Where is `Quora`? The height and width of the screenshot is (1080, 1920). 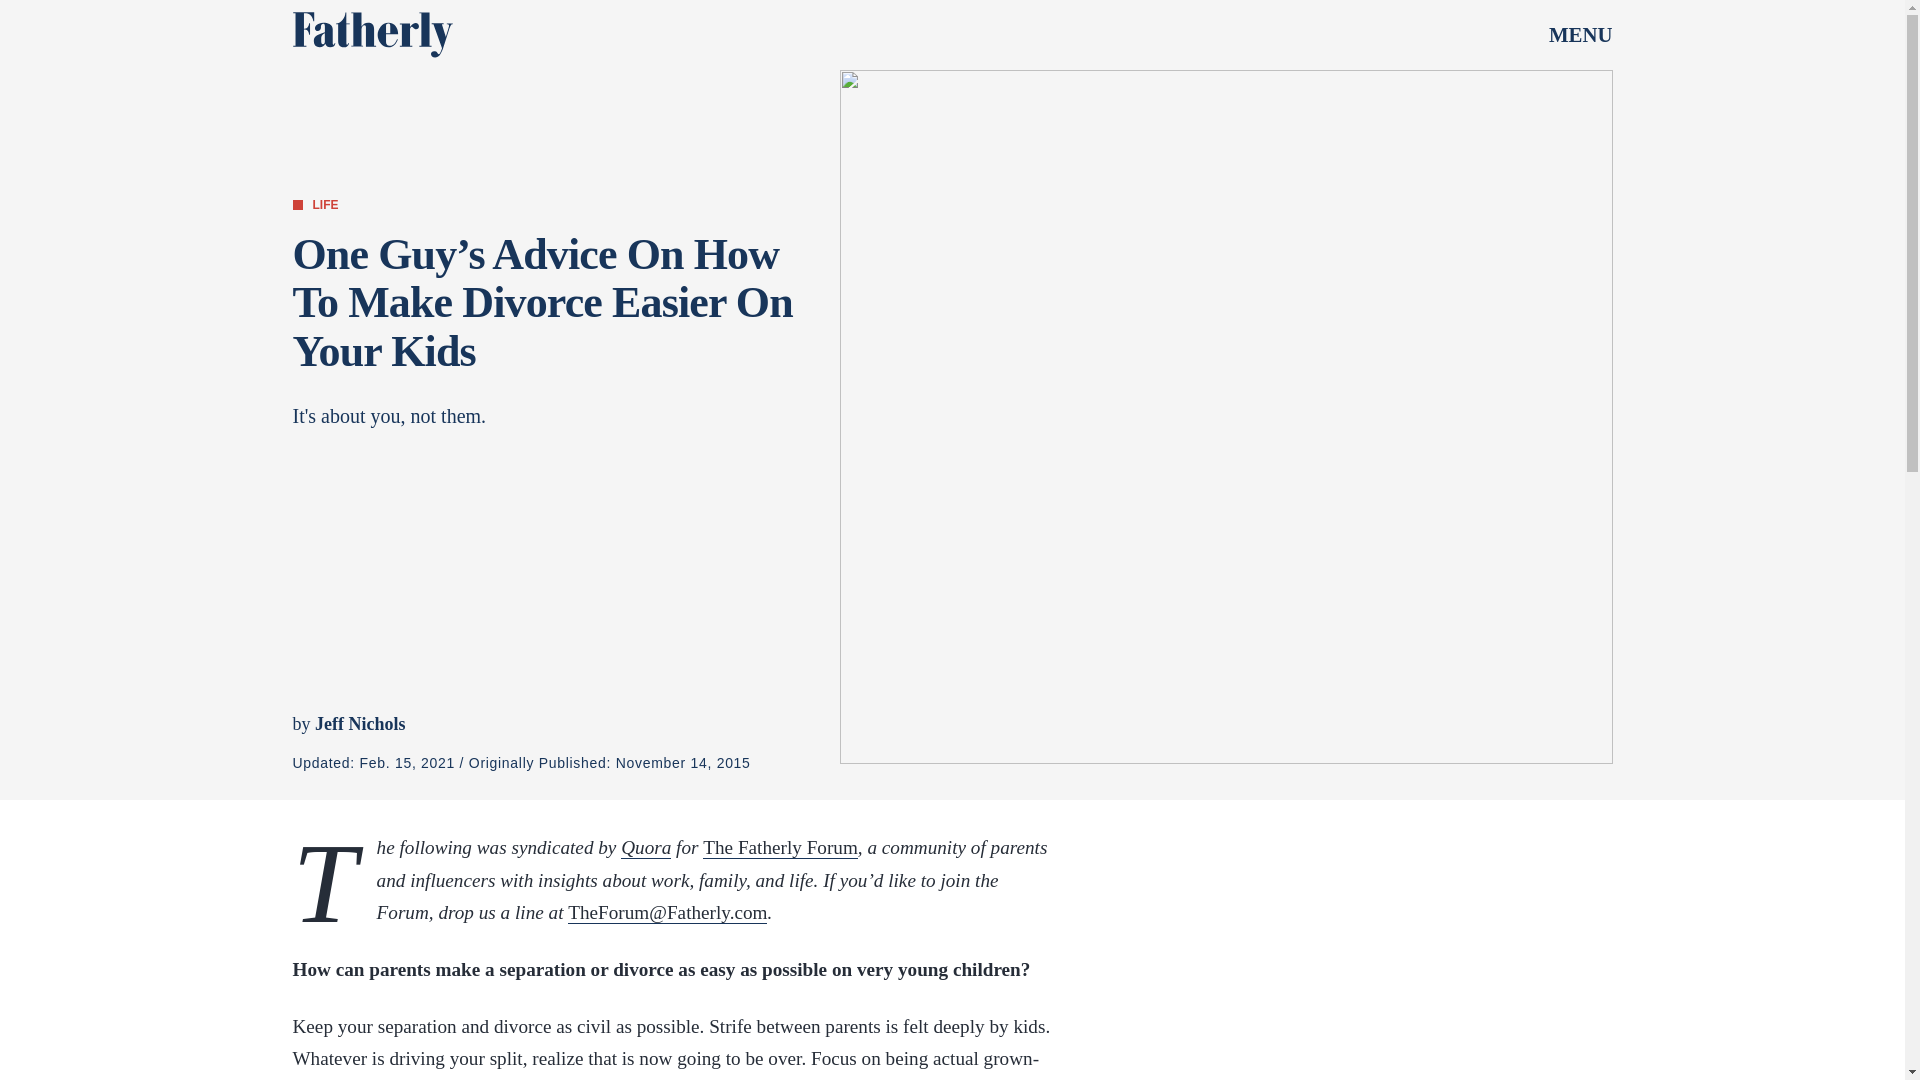
Quora is located at coordinates (645, 848).